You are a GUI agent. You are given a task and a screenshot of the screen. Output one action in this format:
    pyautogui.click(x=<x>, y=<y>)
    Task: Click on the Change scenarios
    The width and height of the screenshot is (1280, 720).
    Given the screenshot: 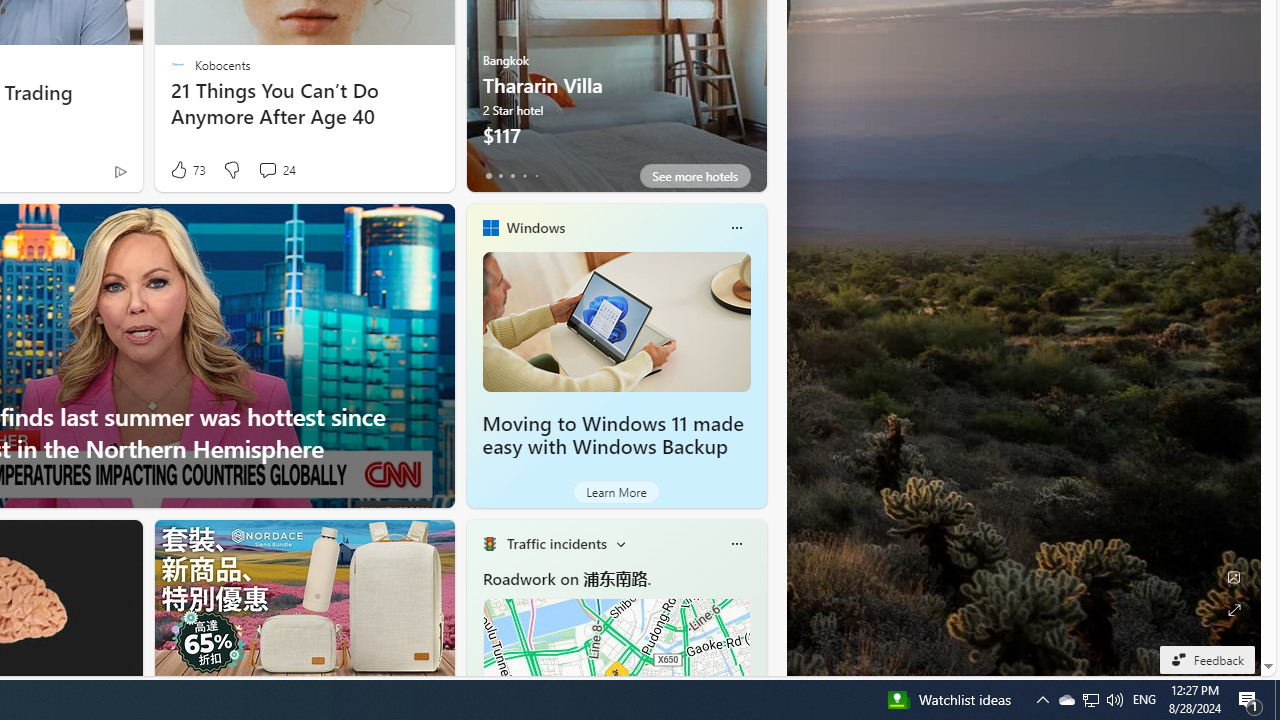 What is the action you would take?
    pyautogui.click(x=620, y=544)
    